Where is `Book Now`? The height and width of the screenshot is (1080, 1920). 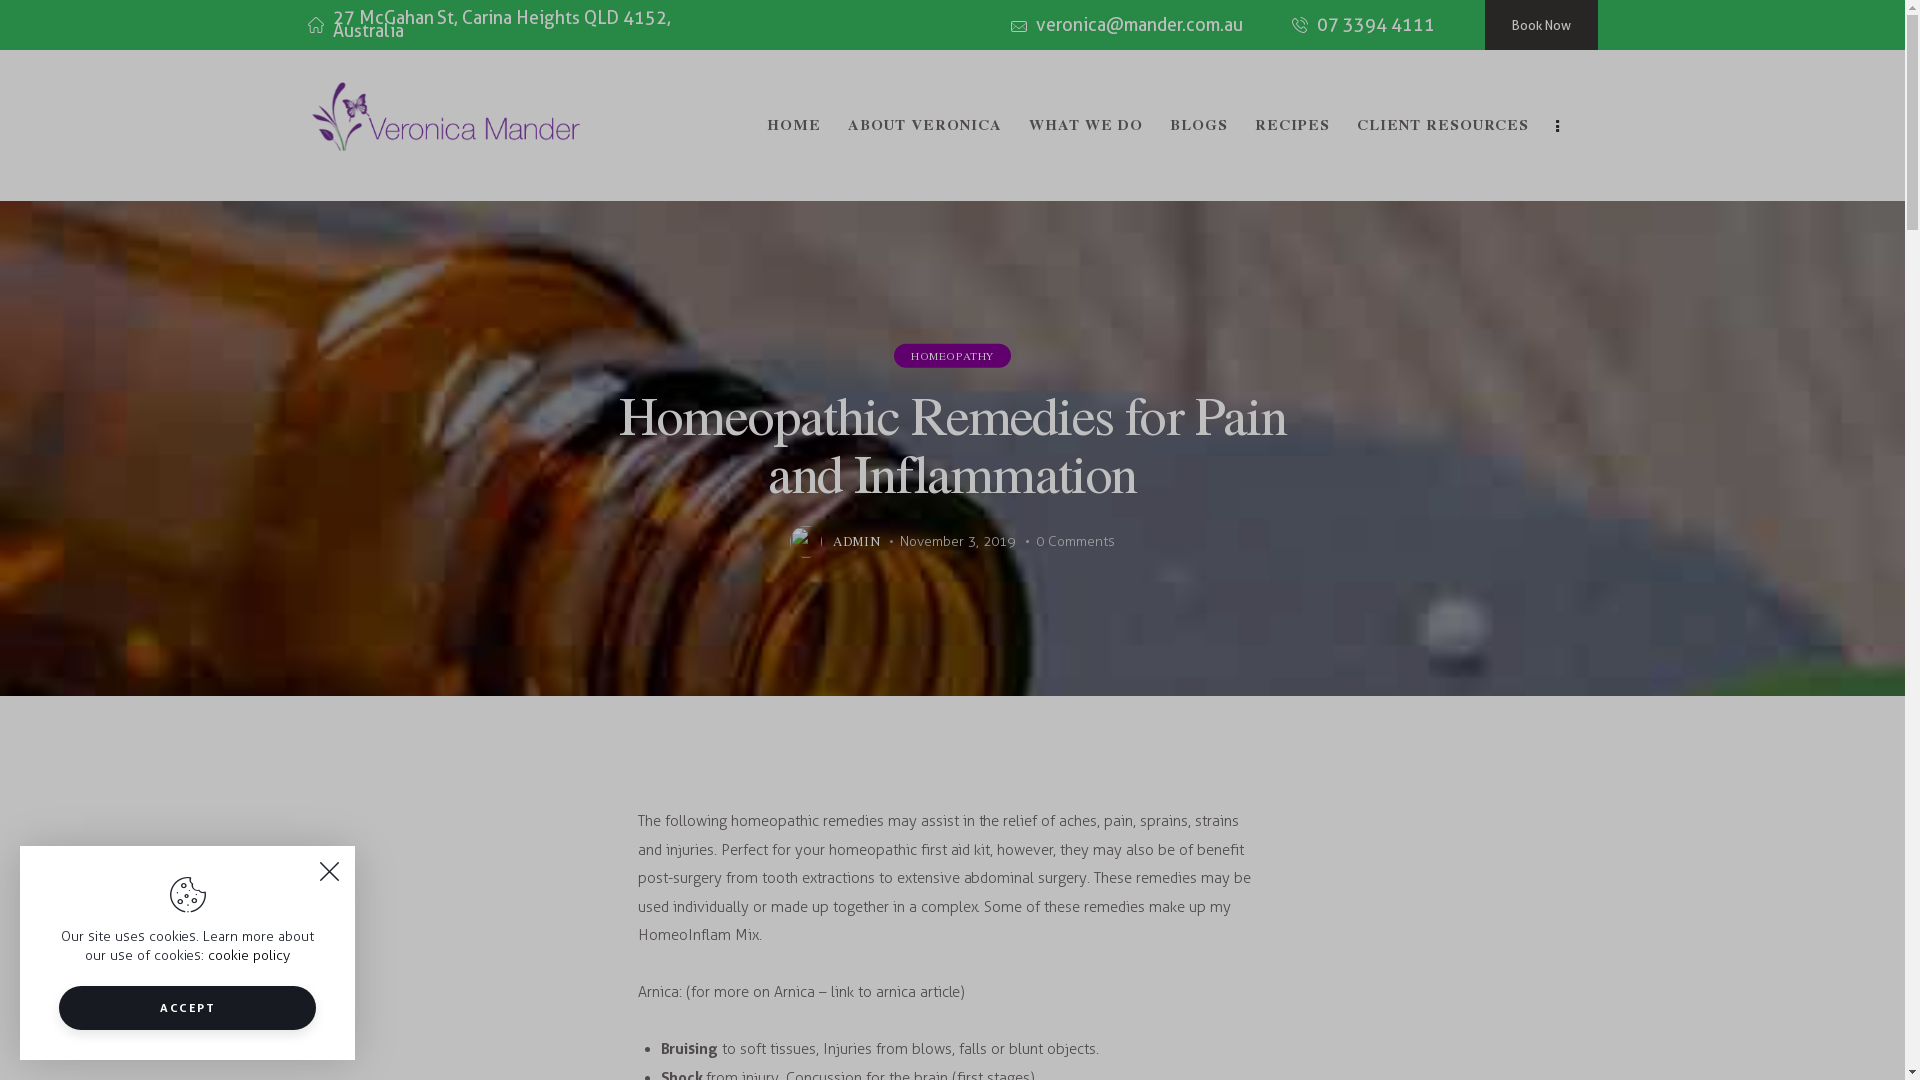 Book Now is located at coordinates (1540, 25).